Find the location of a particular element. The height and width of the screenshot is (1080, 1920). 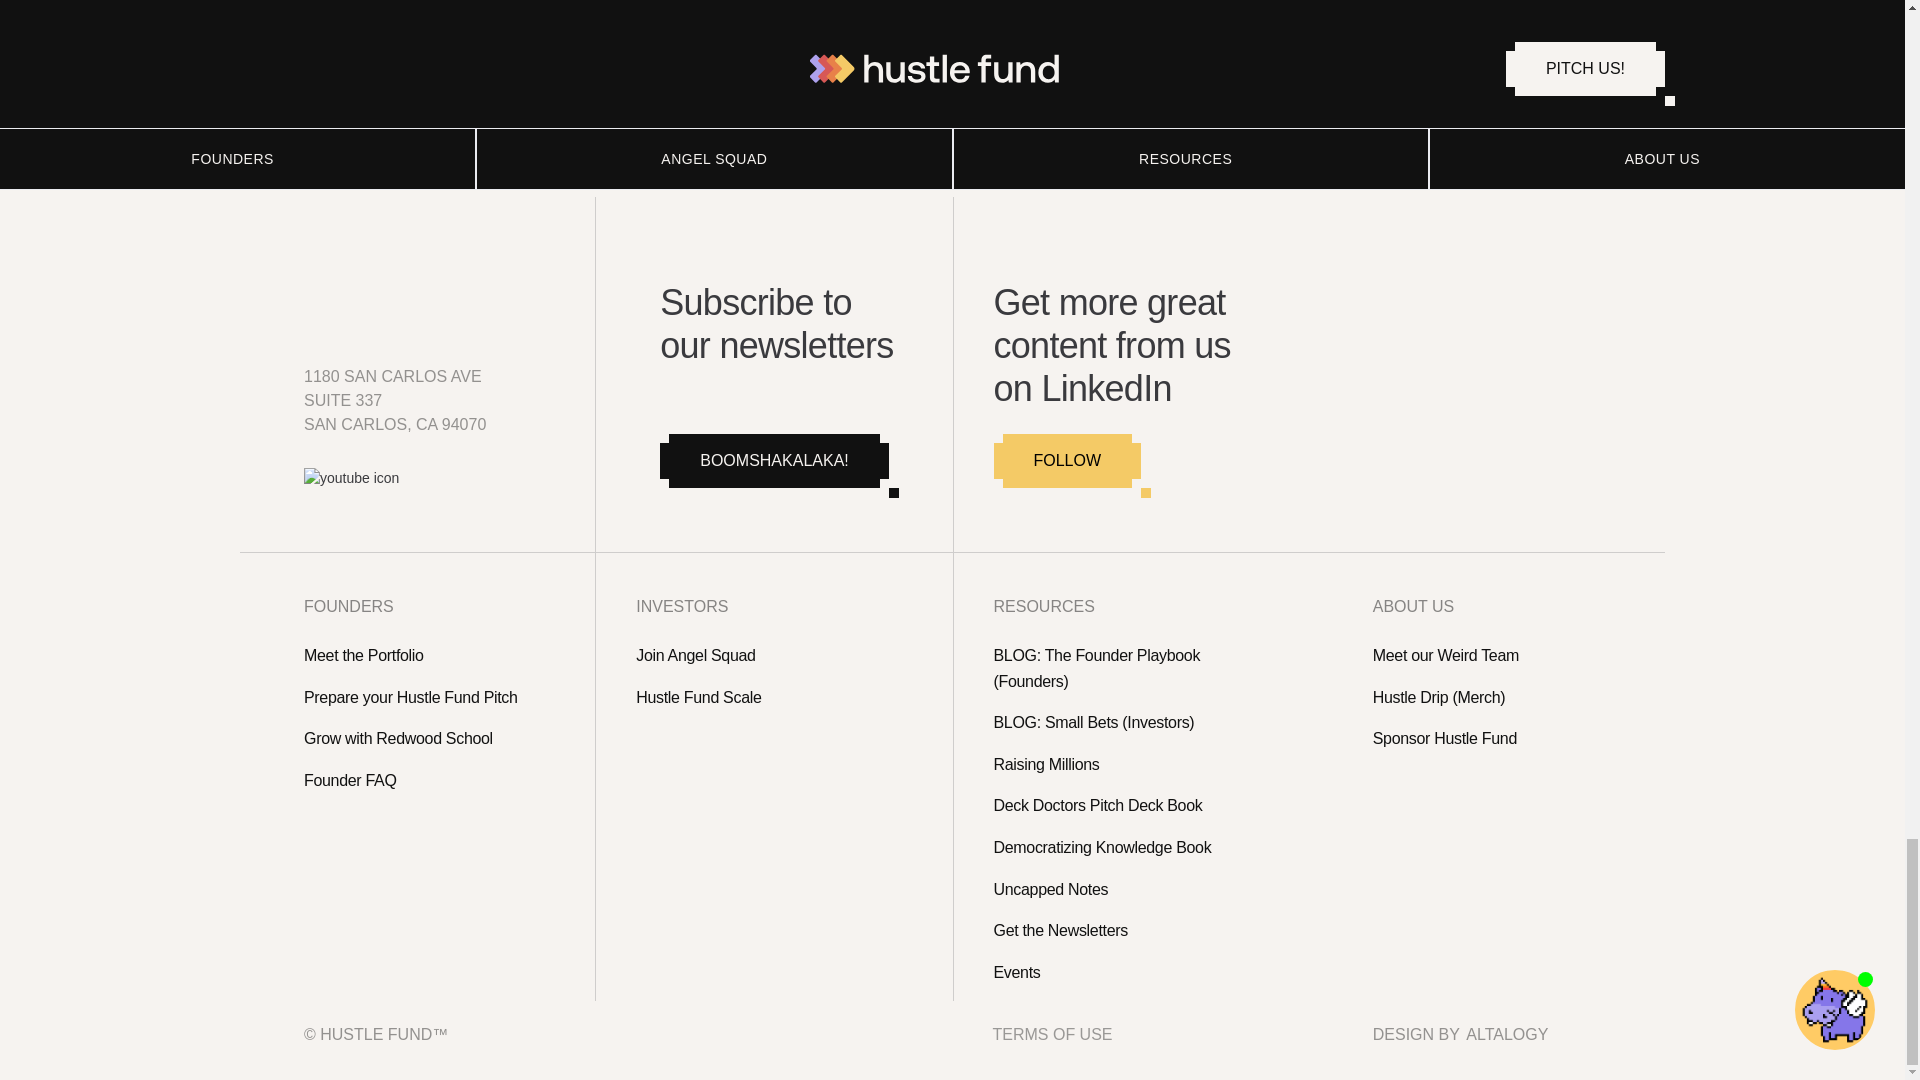

Meet the Portfolio is located at coordinates (432, 655).